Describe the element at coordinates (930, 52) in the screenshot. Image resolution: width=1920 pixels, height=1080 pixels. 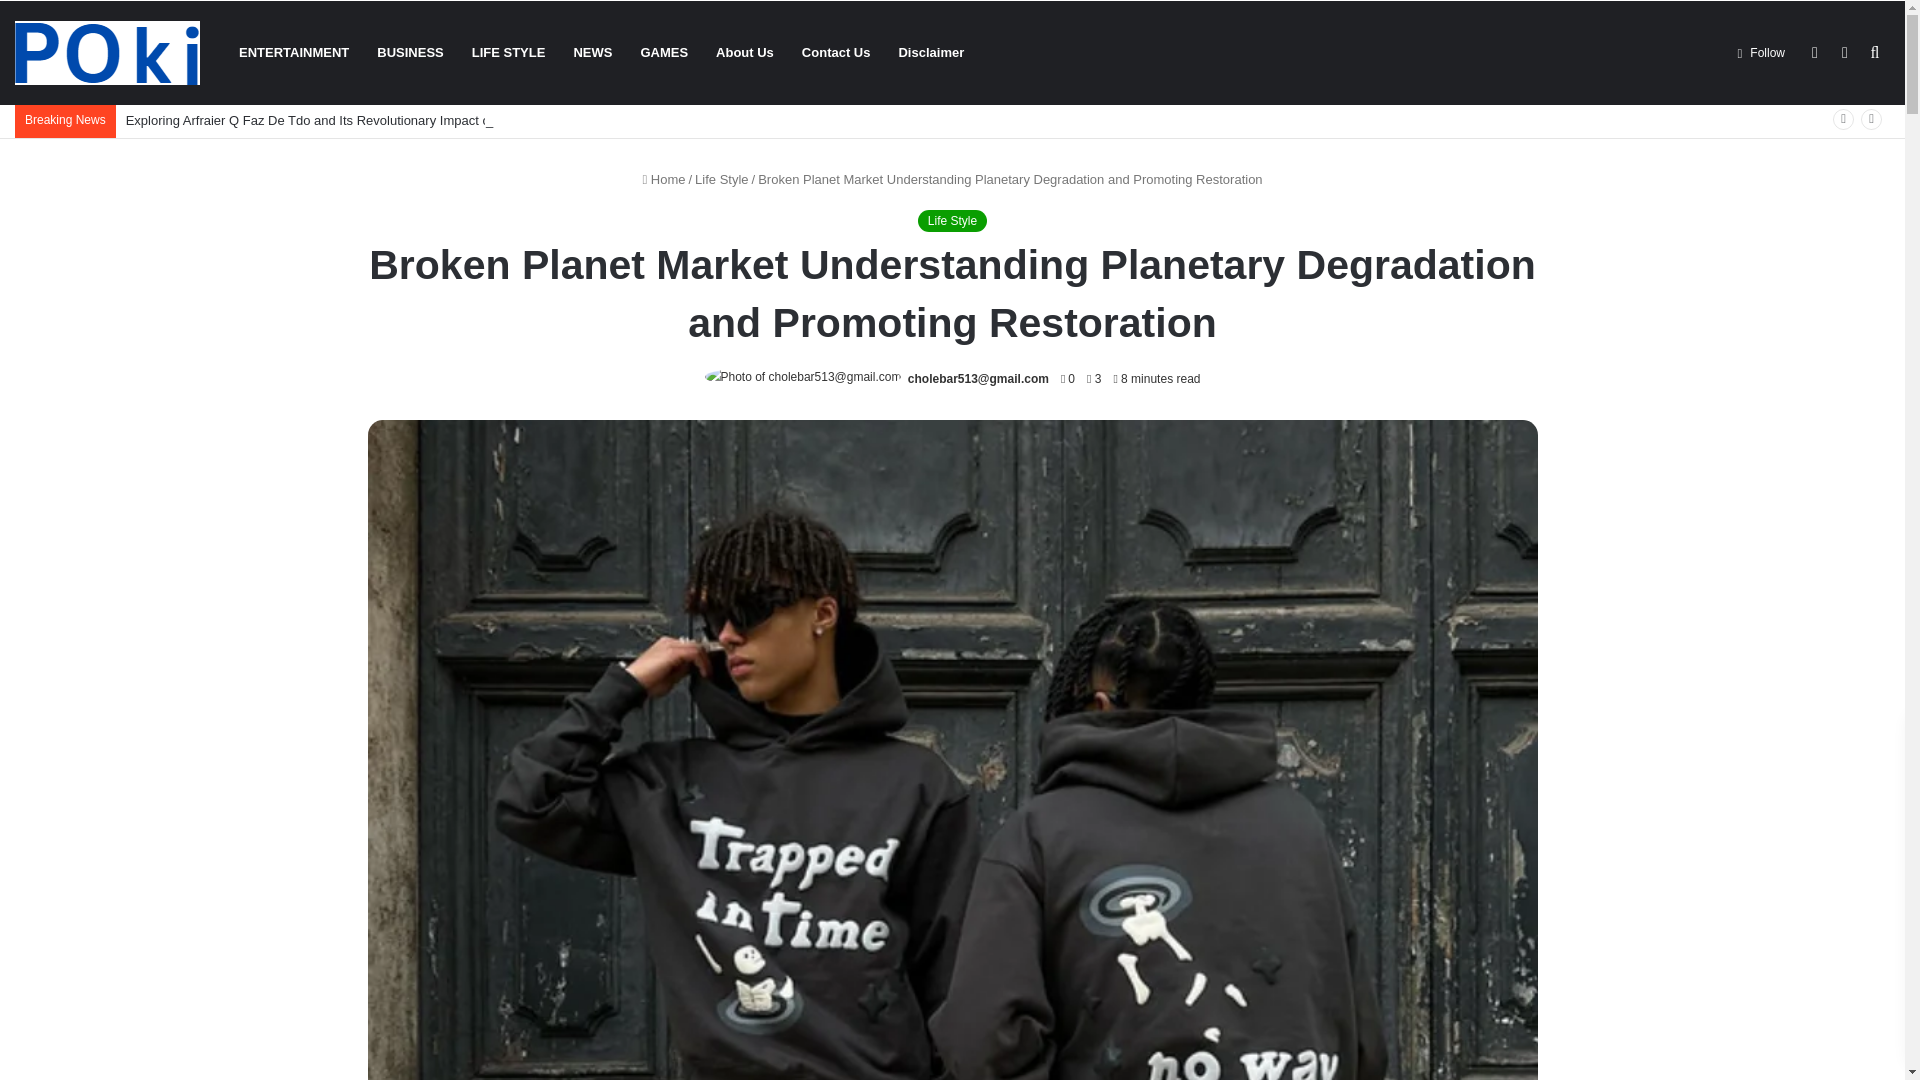
I see `Disclaimer` at that location.